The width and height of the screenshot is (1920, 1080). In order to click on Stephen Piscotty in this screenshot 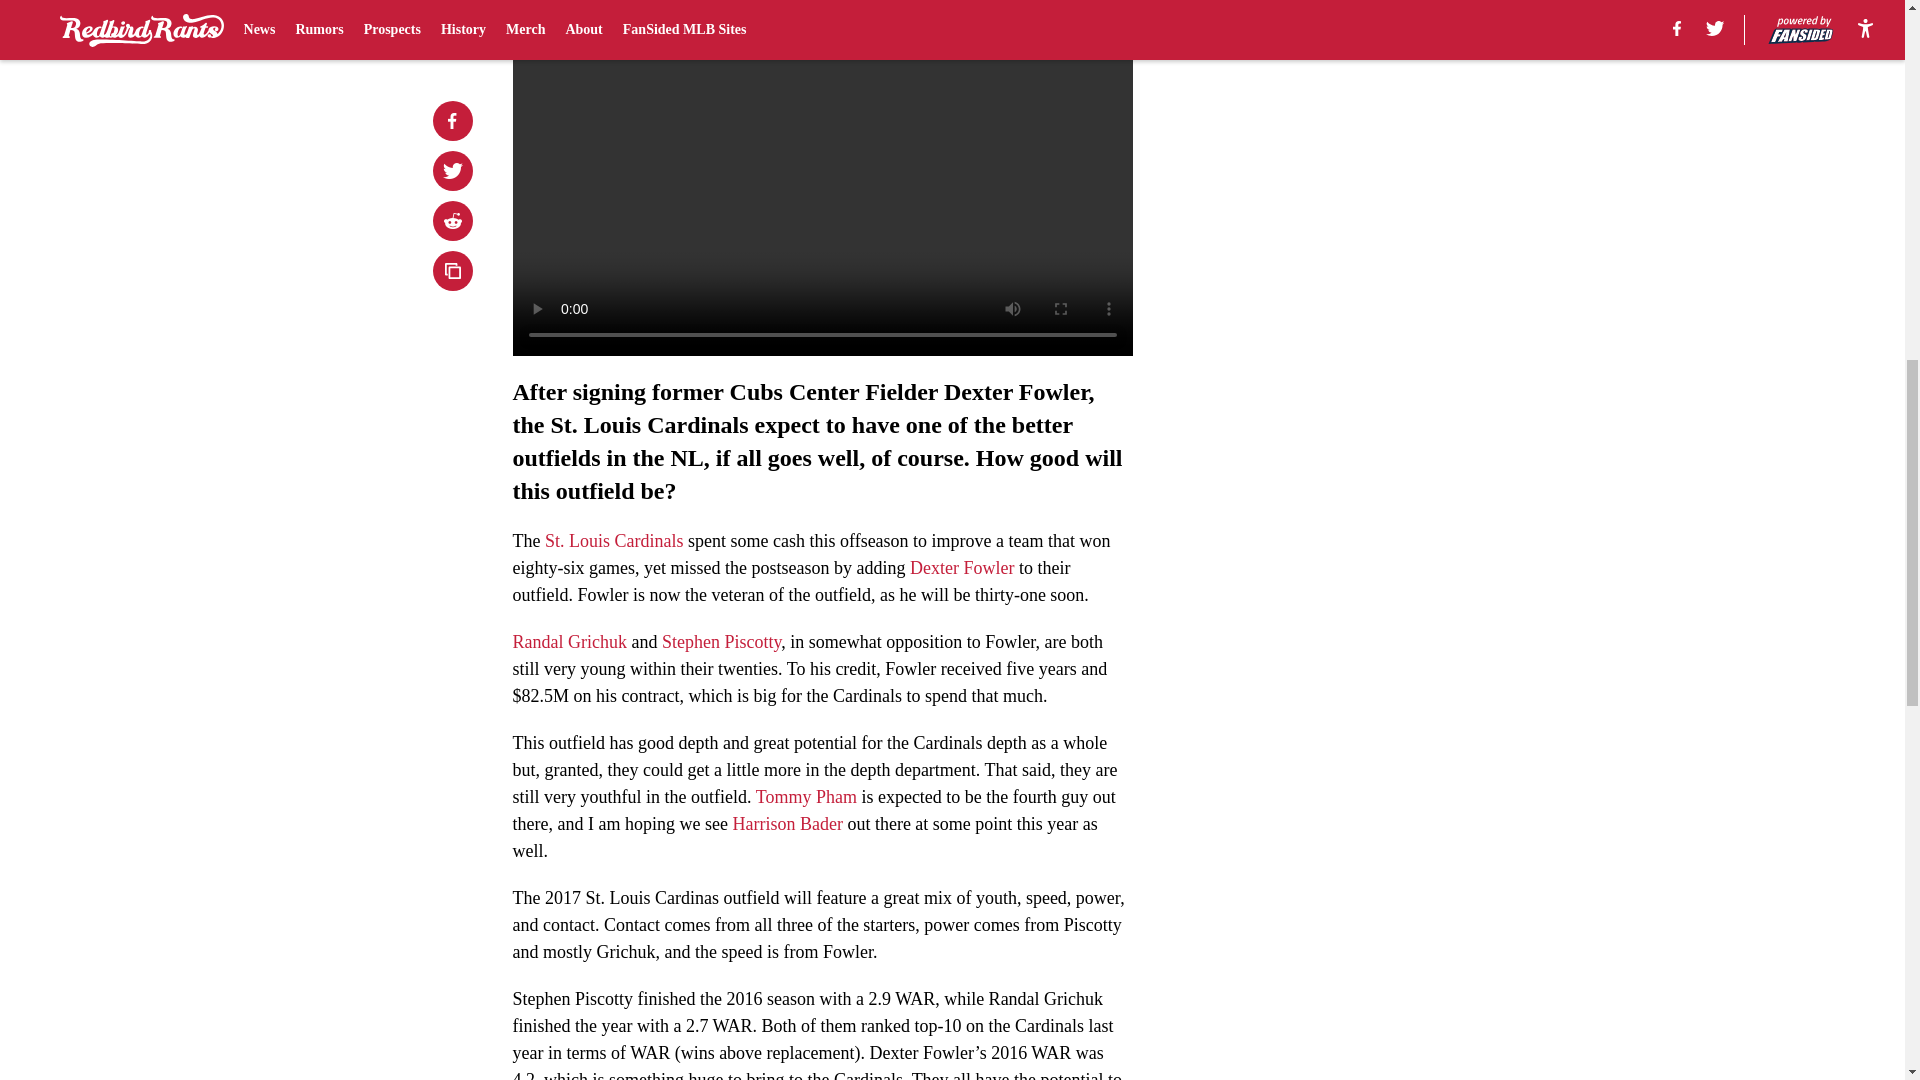, I will do `click(722, 642)`.